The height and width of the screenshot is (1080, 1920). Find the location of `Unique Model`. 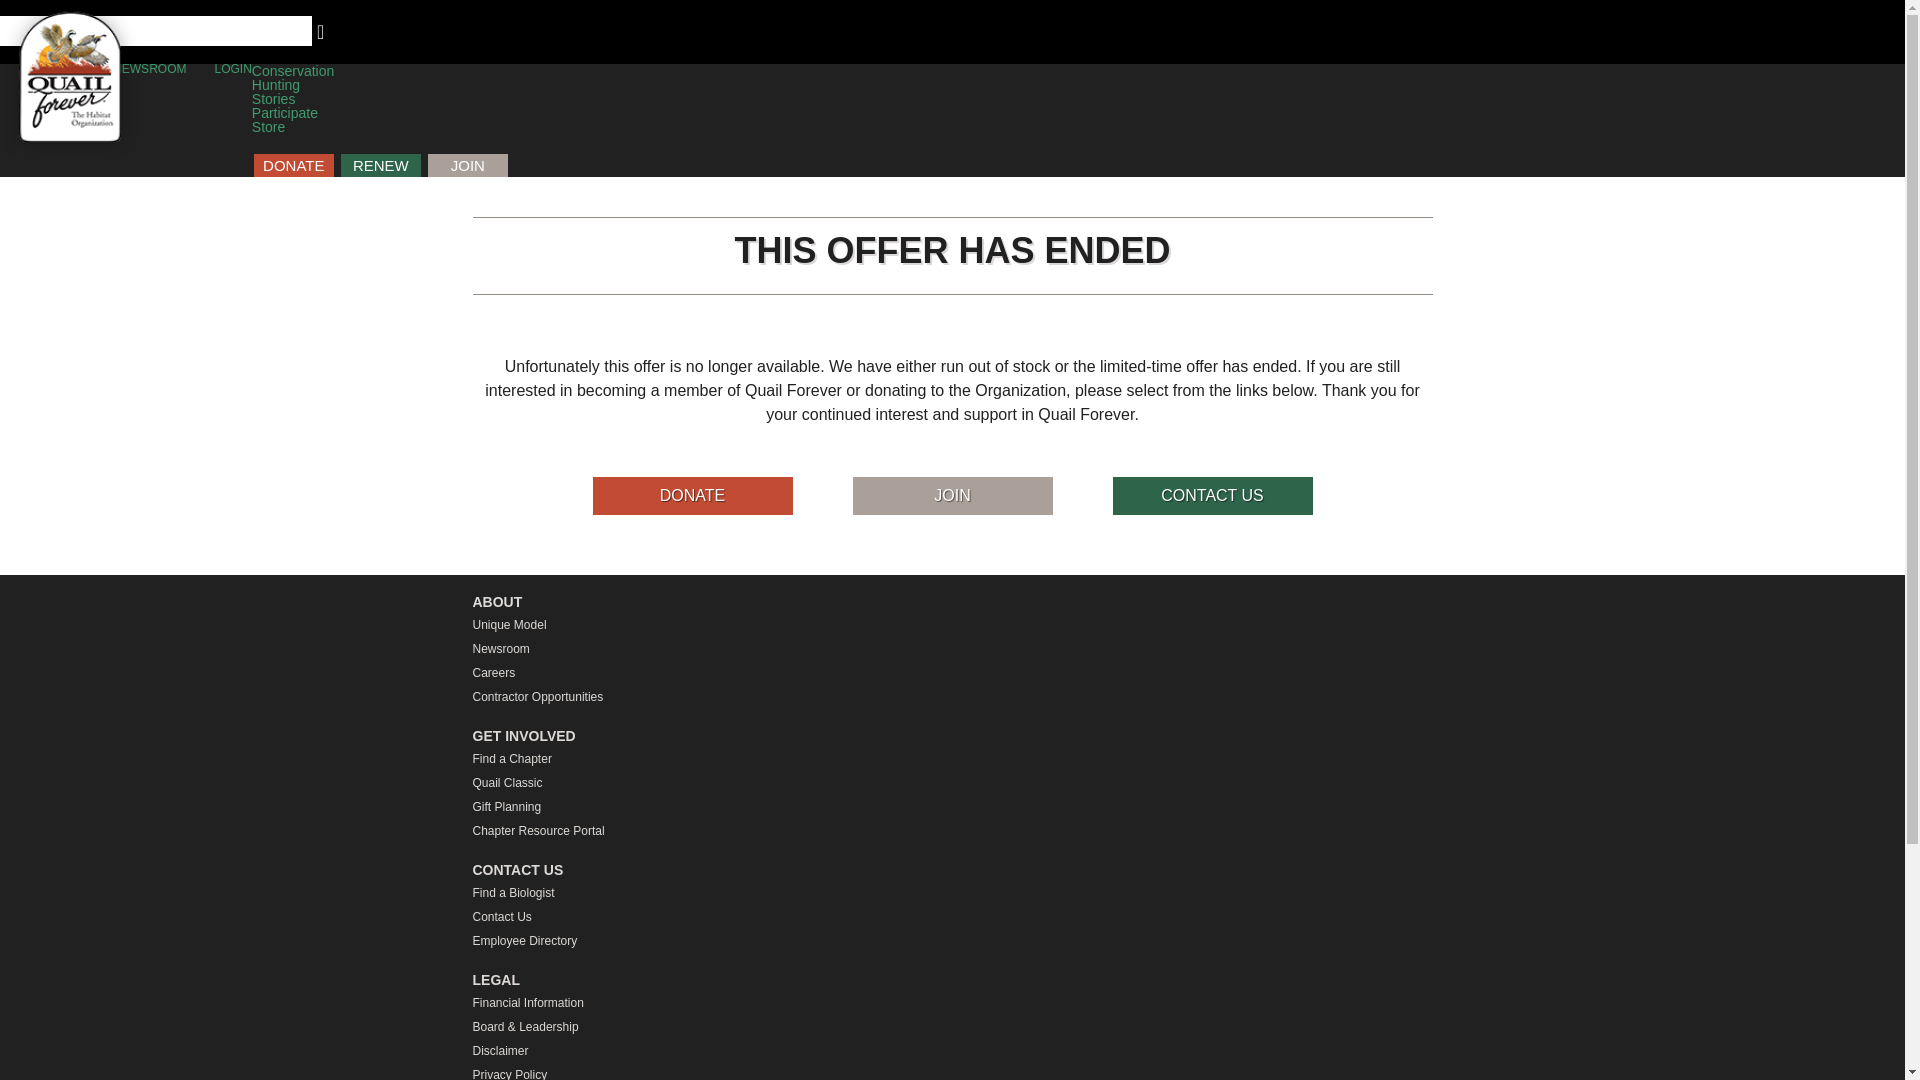

Unique Model is located at coordinates (952, 625).